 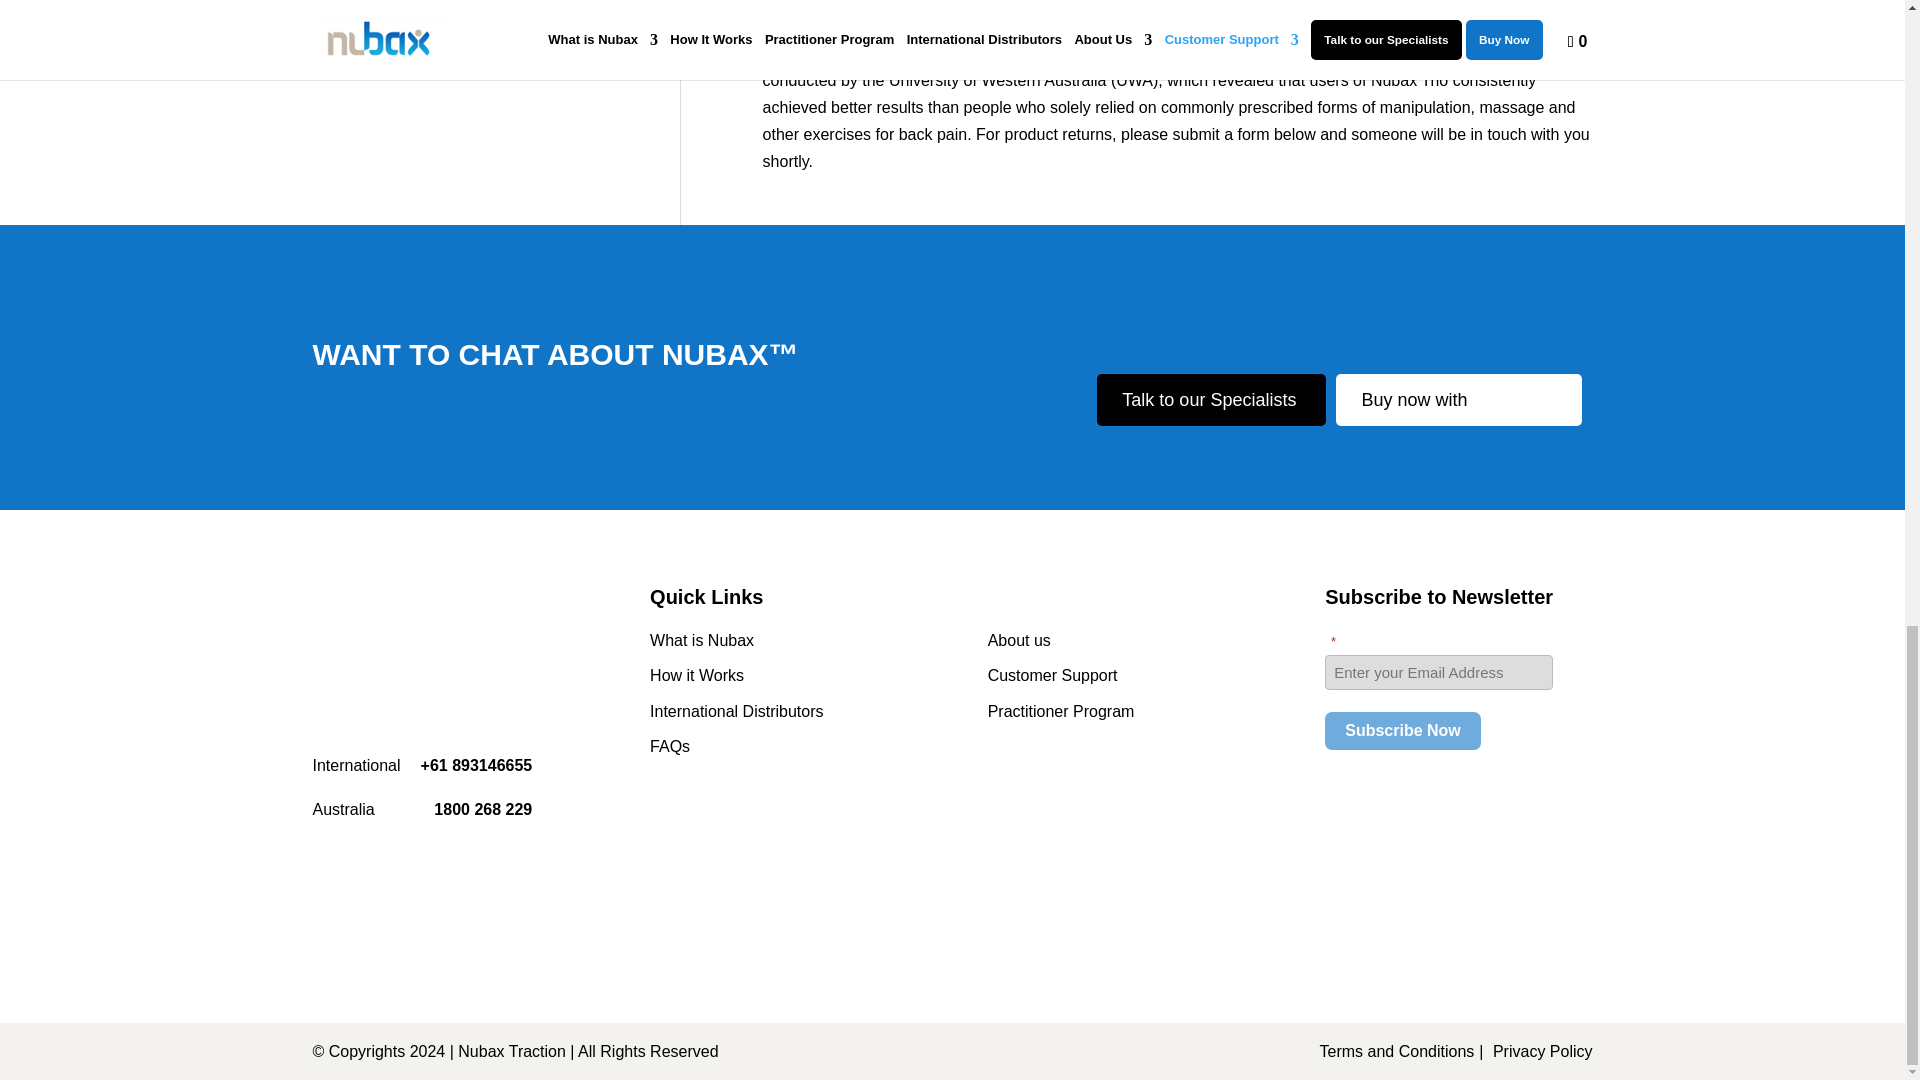 What do you see at coordinates (697, 675) in the screenshot?
I see `How it Works` at bounding box center [697, 675].